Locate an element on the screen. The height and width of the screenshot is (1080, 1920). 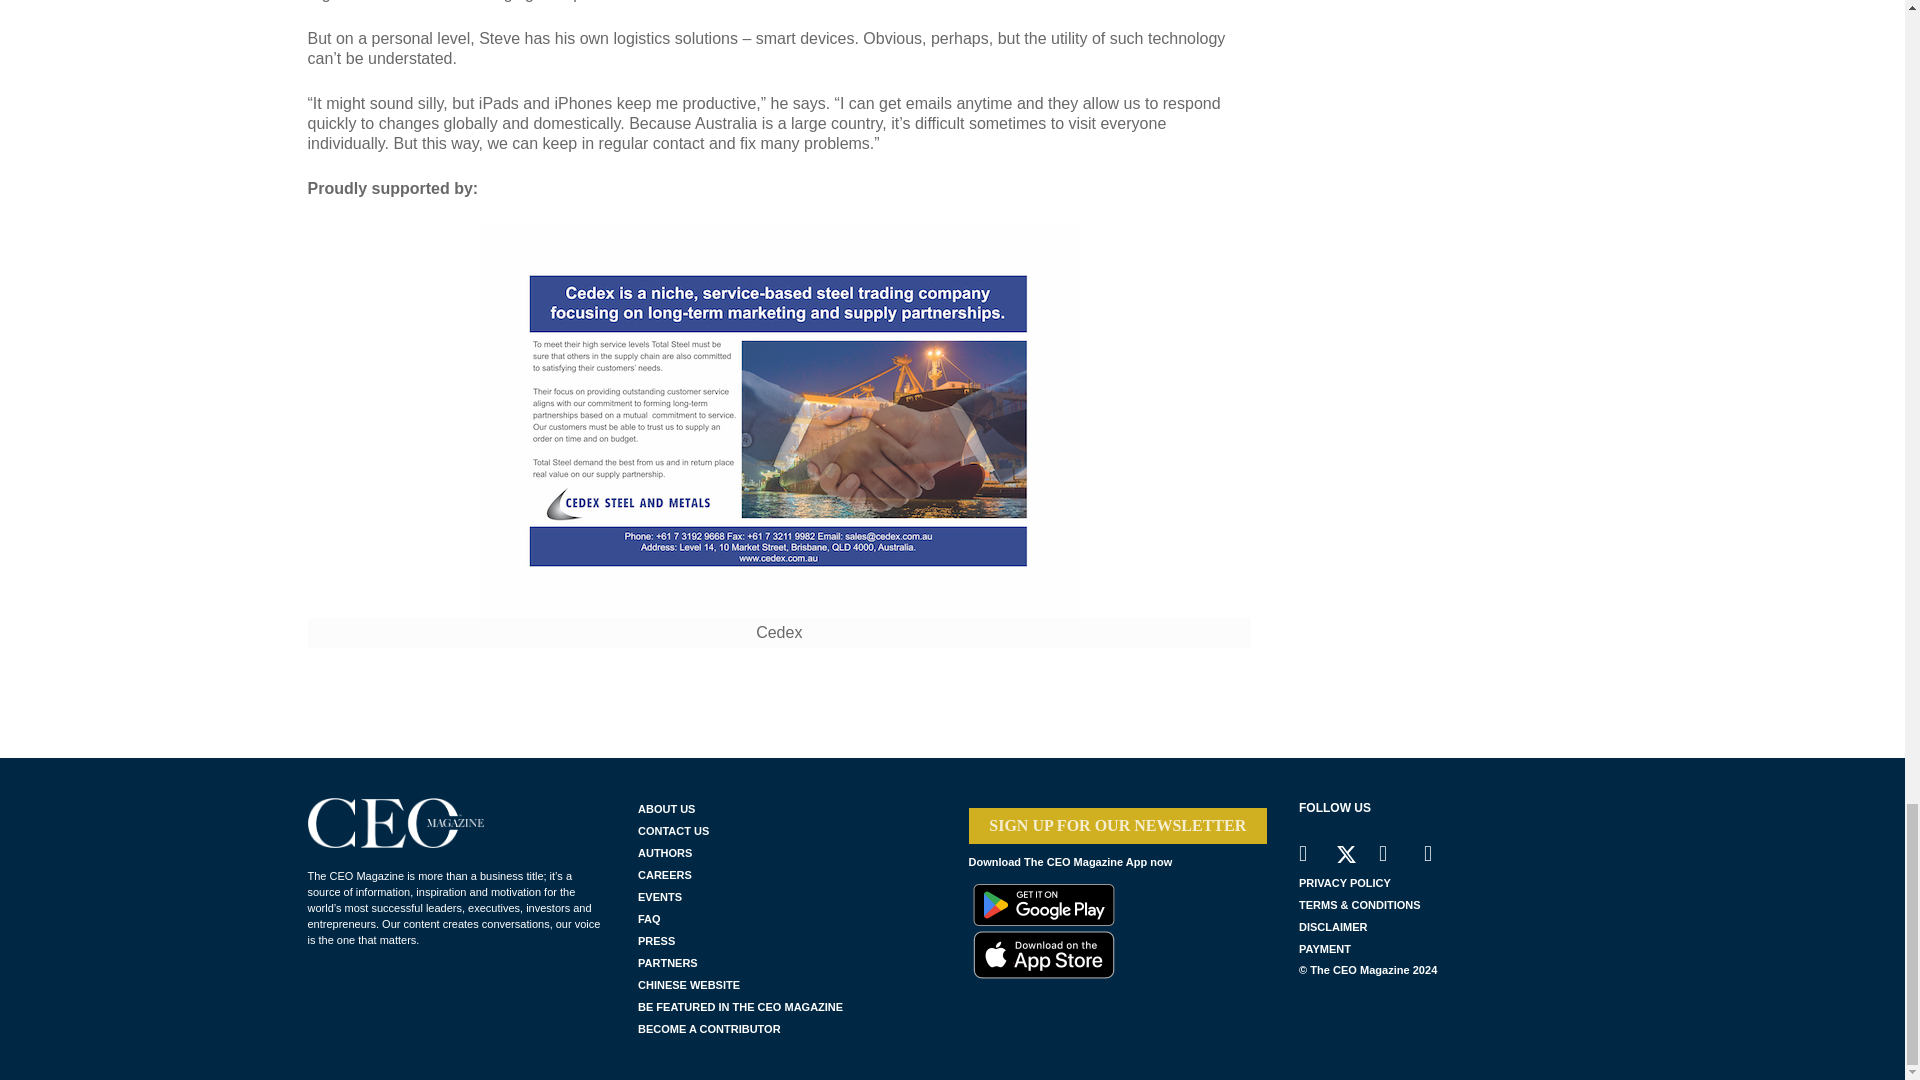
CONTACT US is located at coordinates (786, 830).